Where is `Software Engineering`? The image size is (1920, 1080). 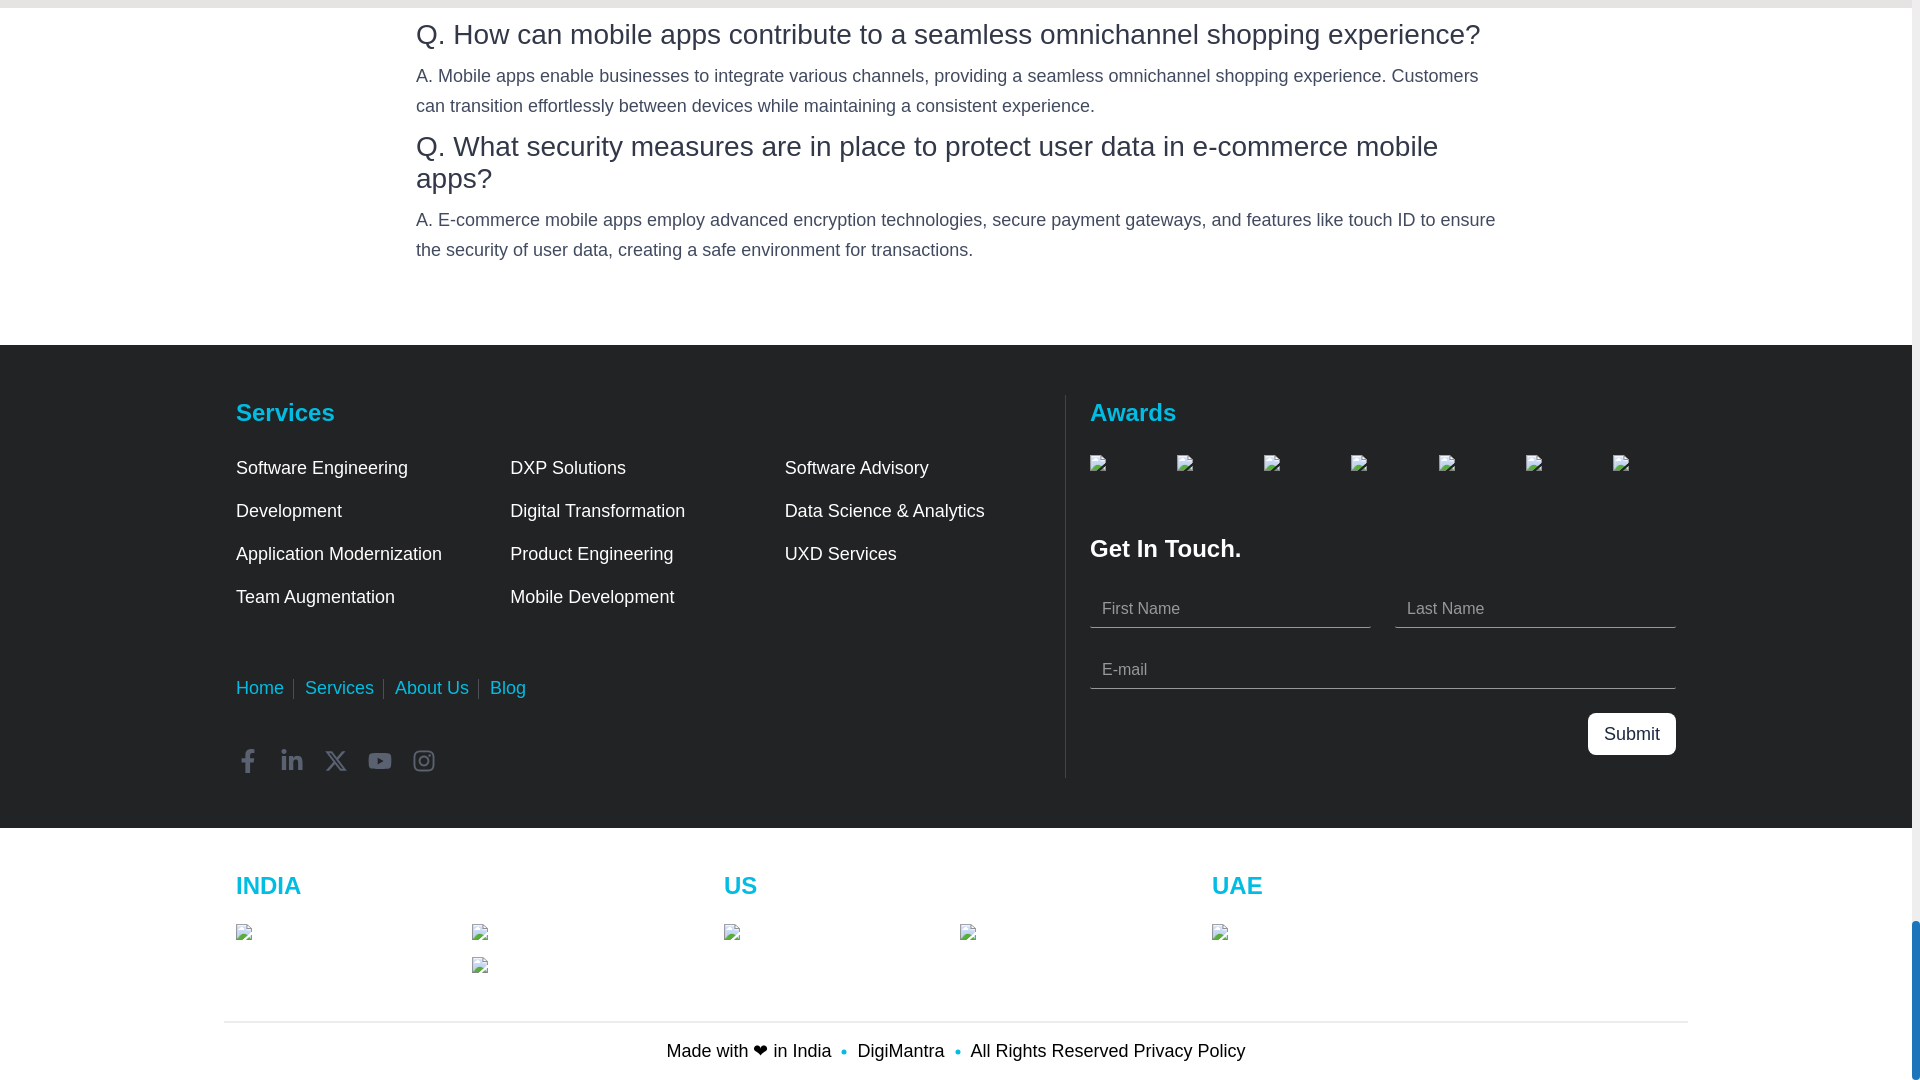
Software Engineering is located at coordinates (322, 468).